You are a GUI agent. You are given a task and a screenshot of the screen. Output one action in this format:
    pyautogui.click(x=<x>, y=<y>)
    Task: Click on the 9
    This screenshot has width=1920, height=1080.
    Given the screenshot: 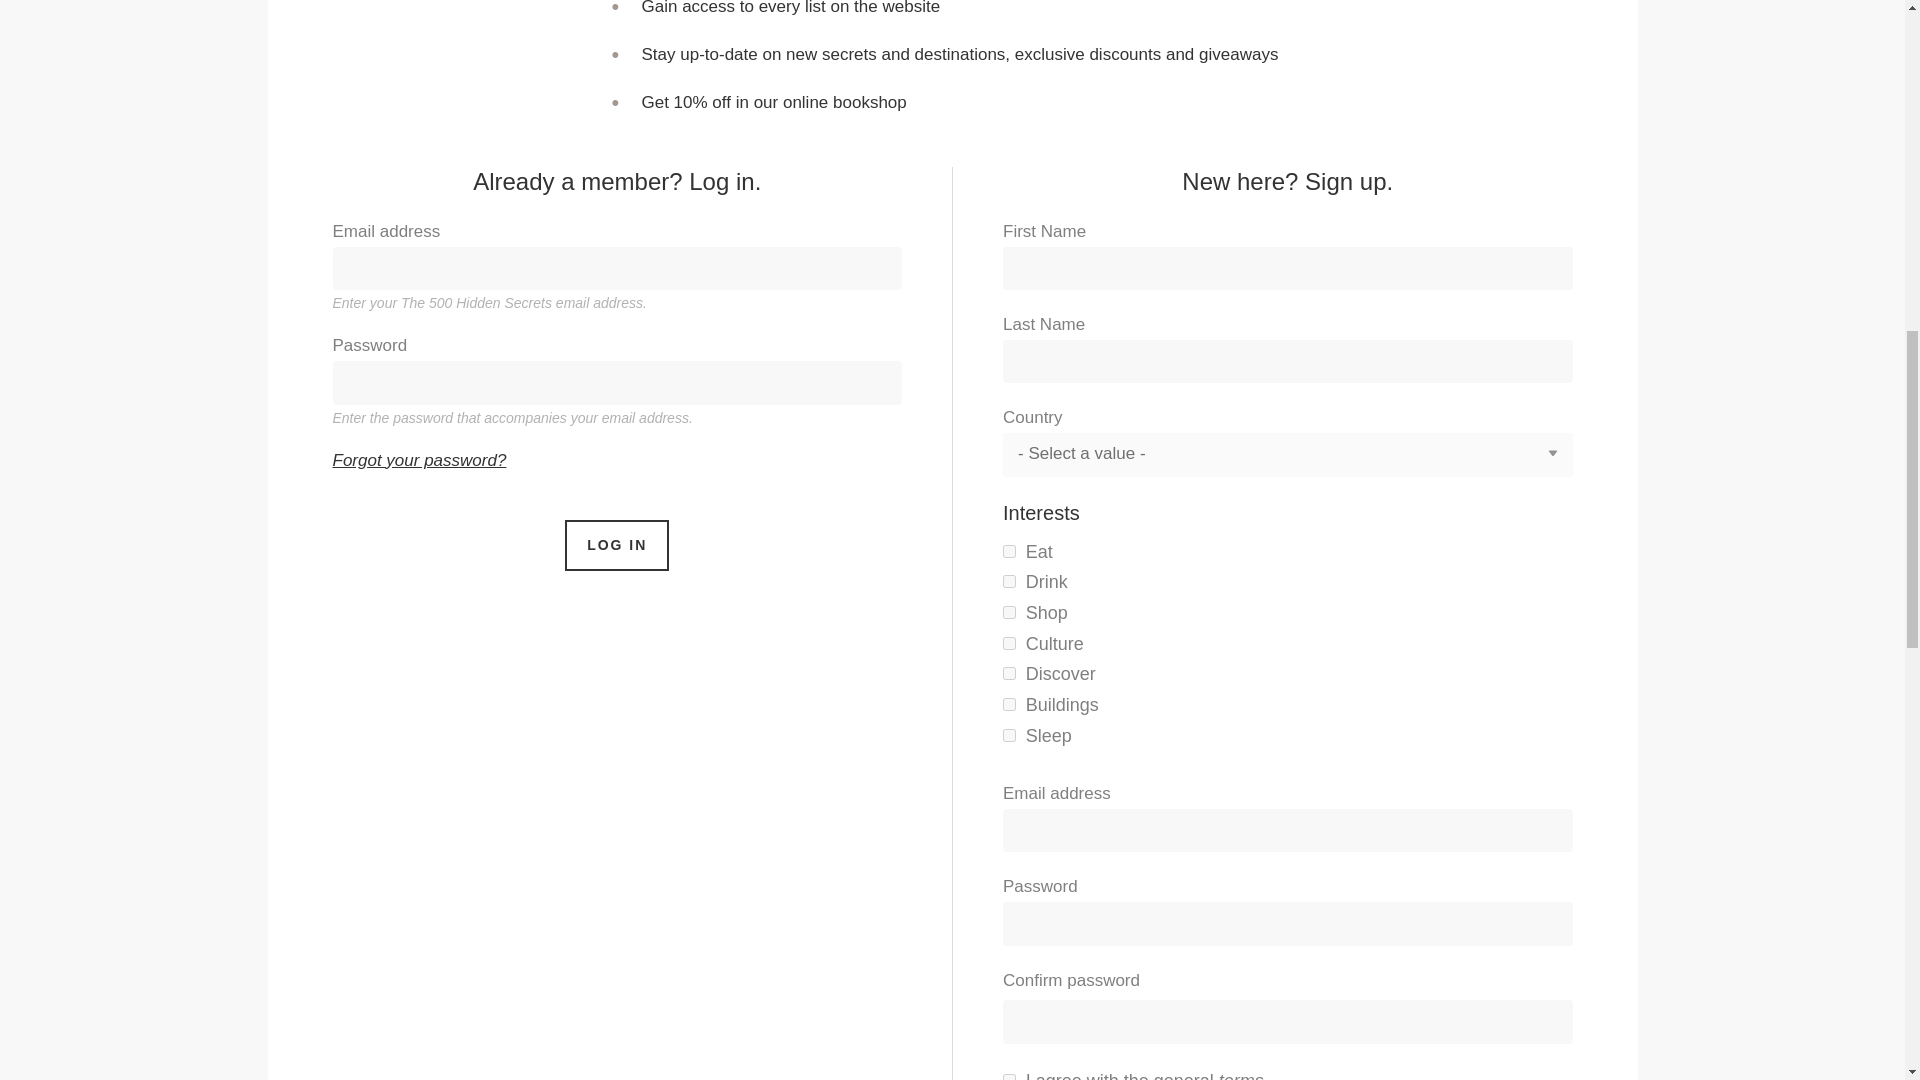 What is the action you would take?
    pyautogui.click(x=1008, y=704)
    